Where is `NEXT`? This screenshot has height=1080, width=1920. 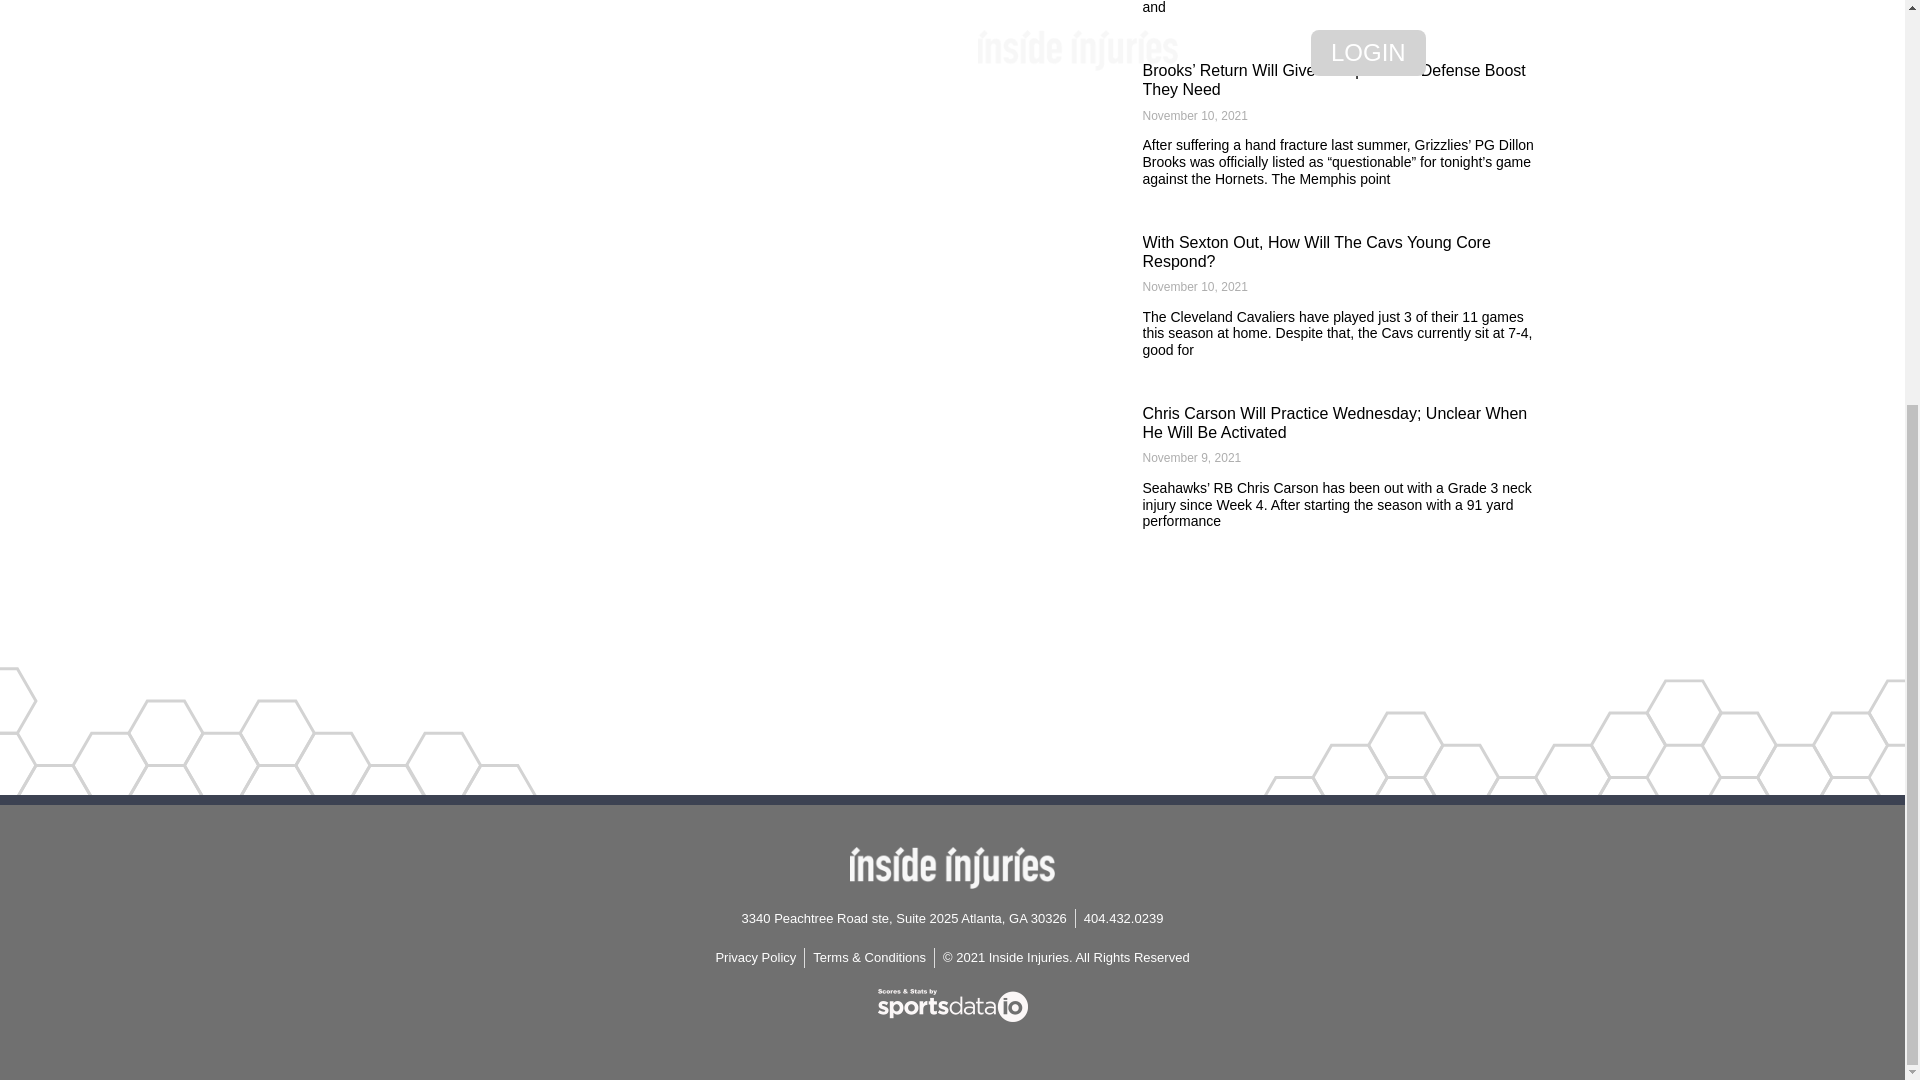
NEXT is located at coordinates (1032, 8).